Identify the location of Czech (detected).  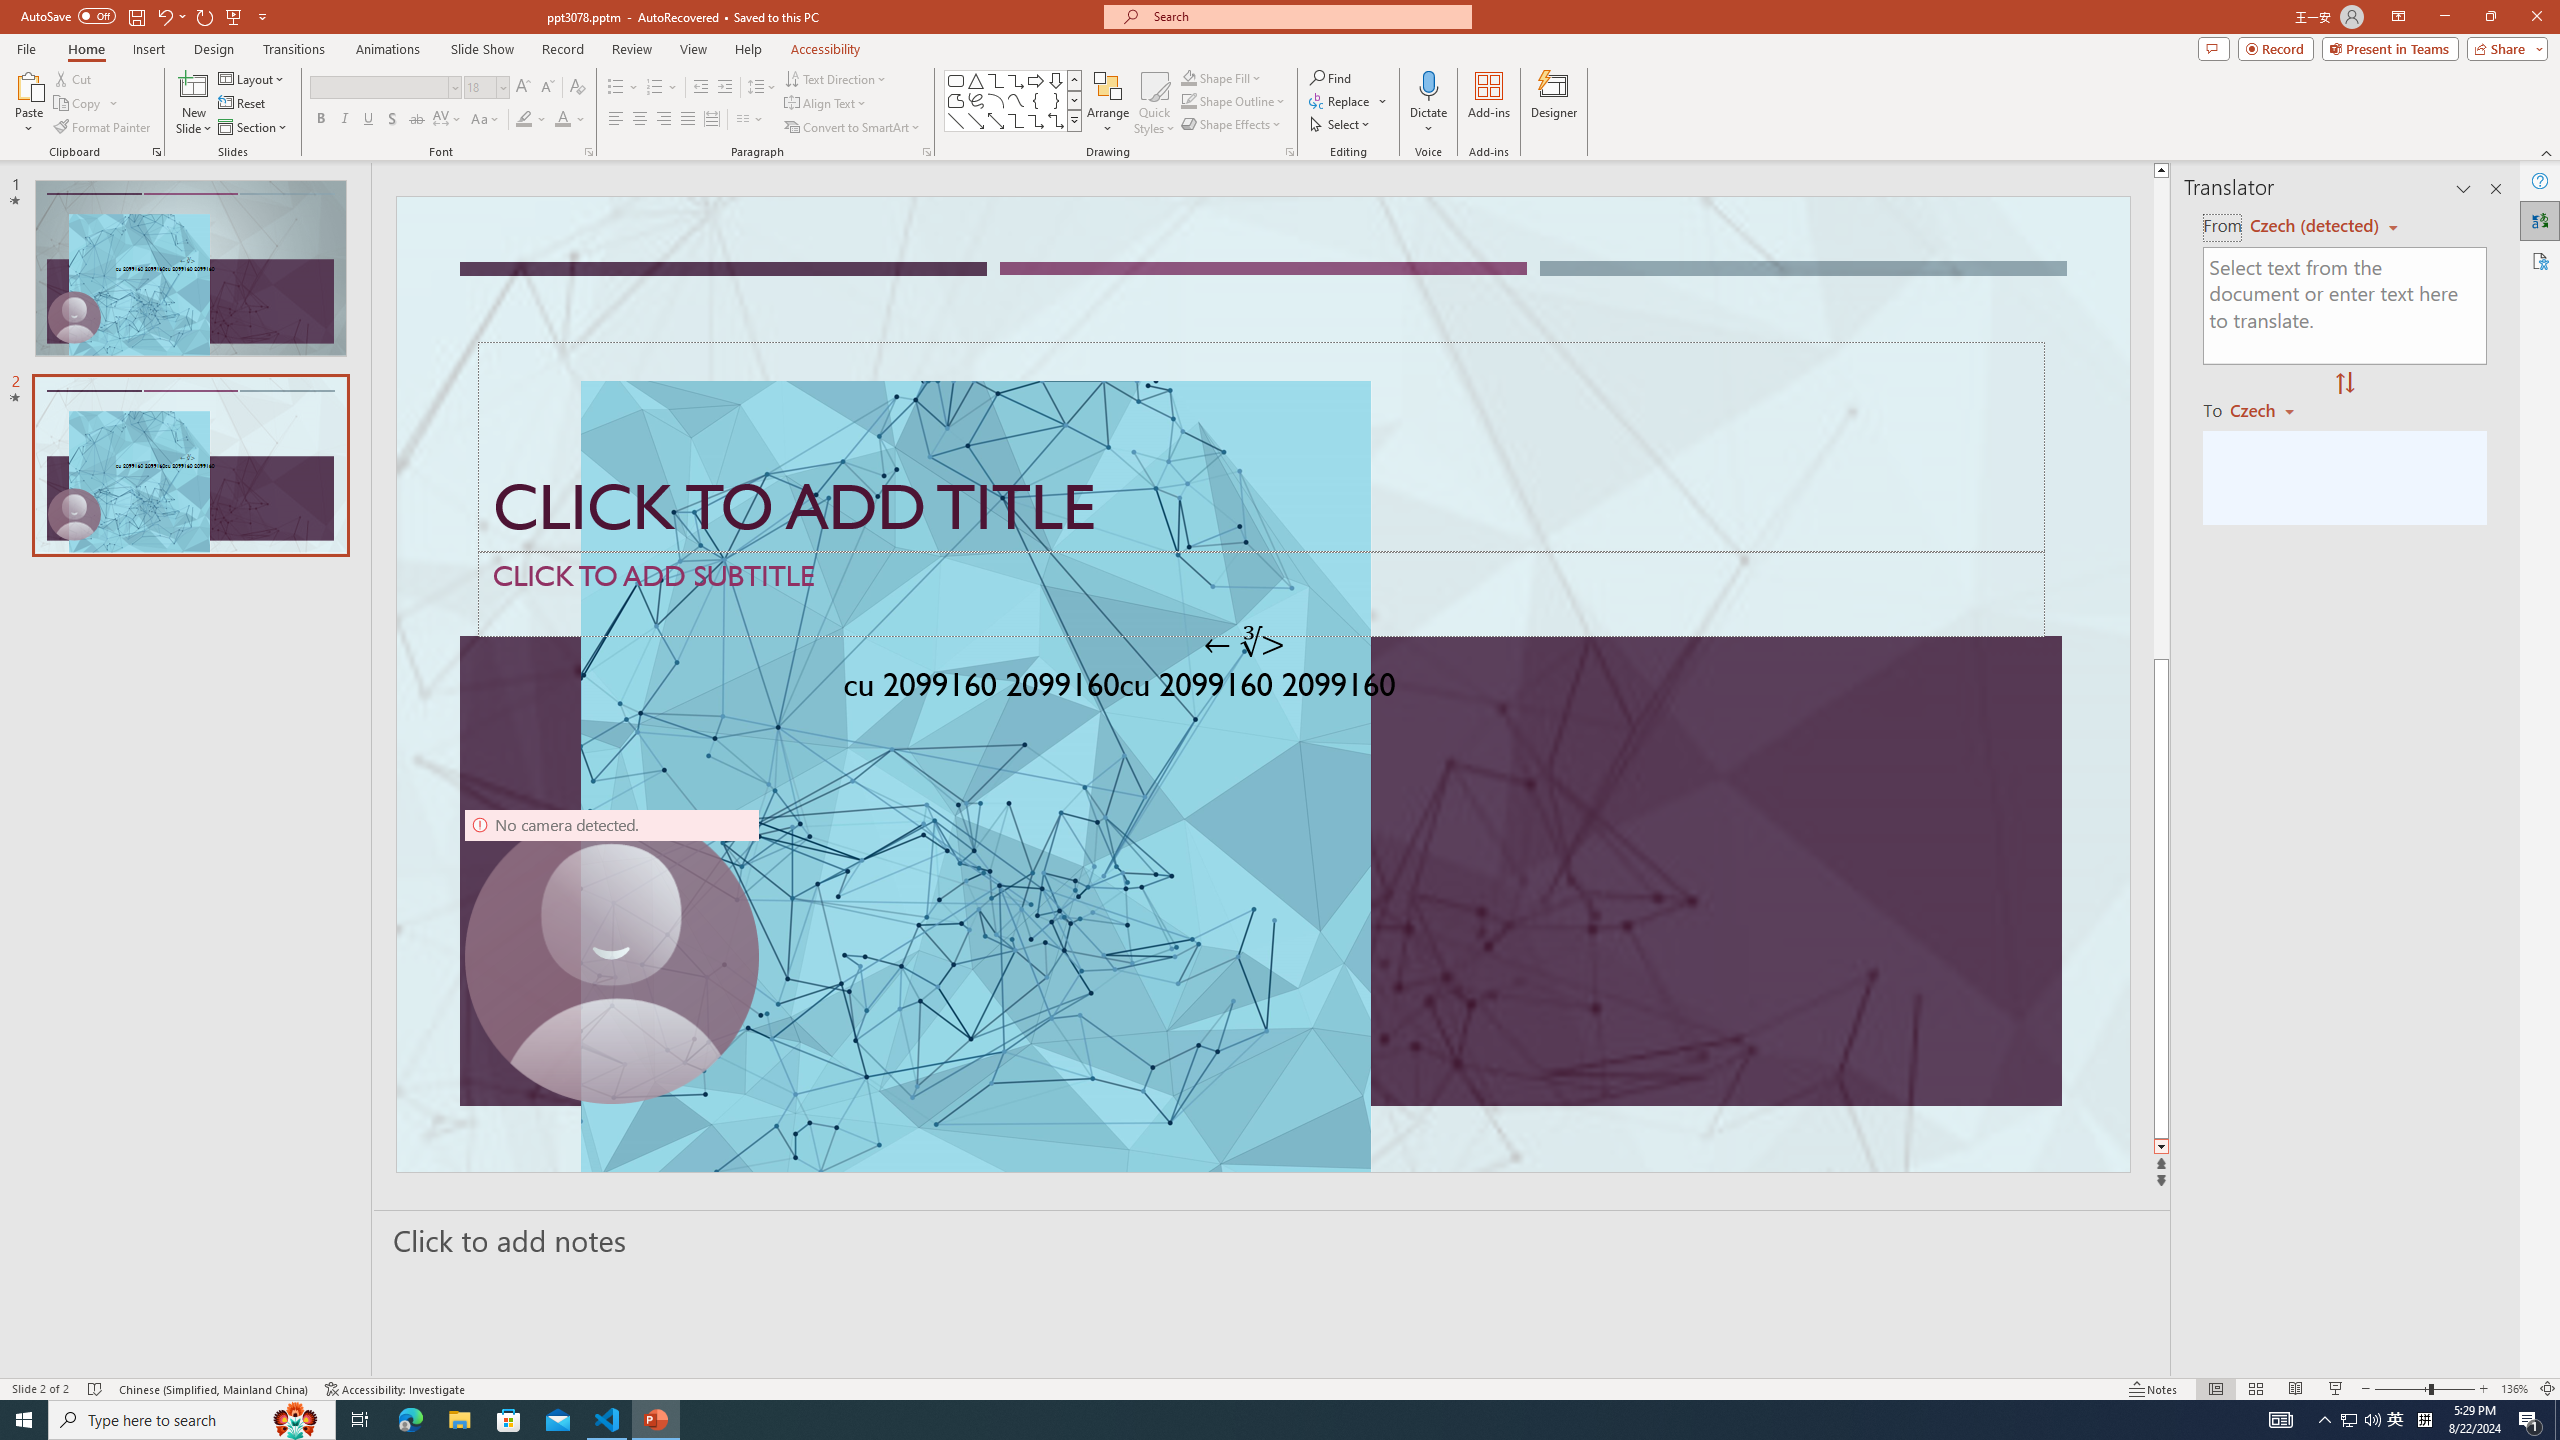
(2316, 226).